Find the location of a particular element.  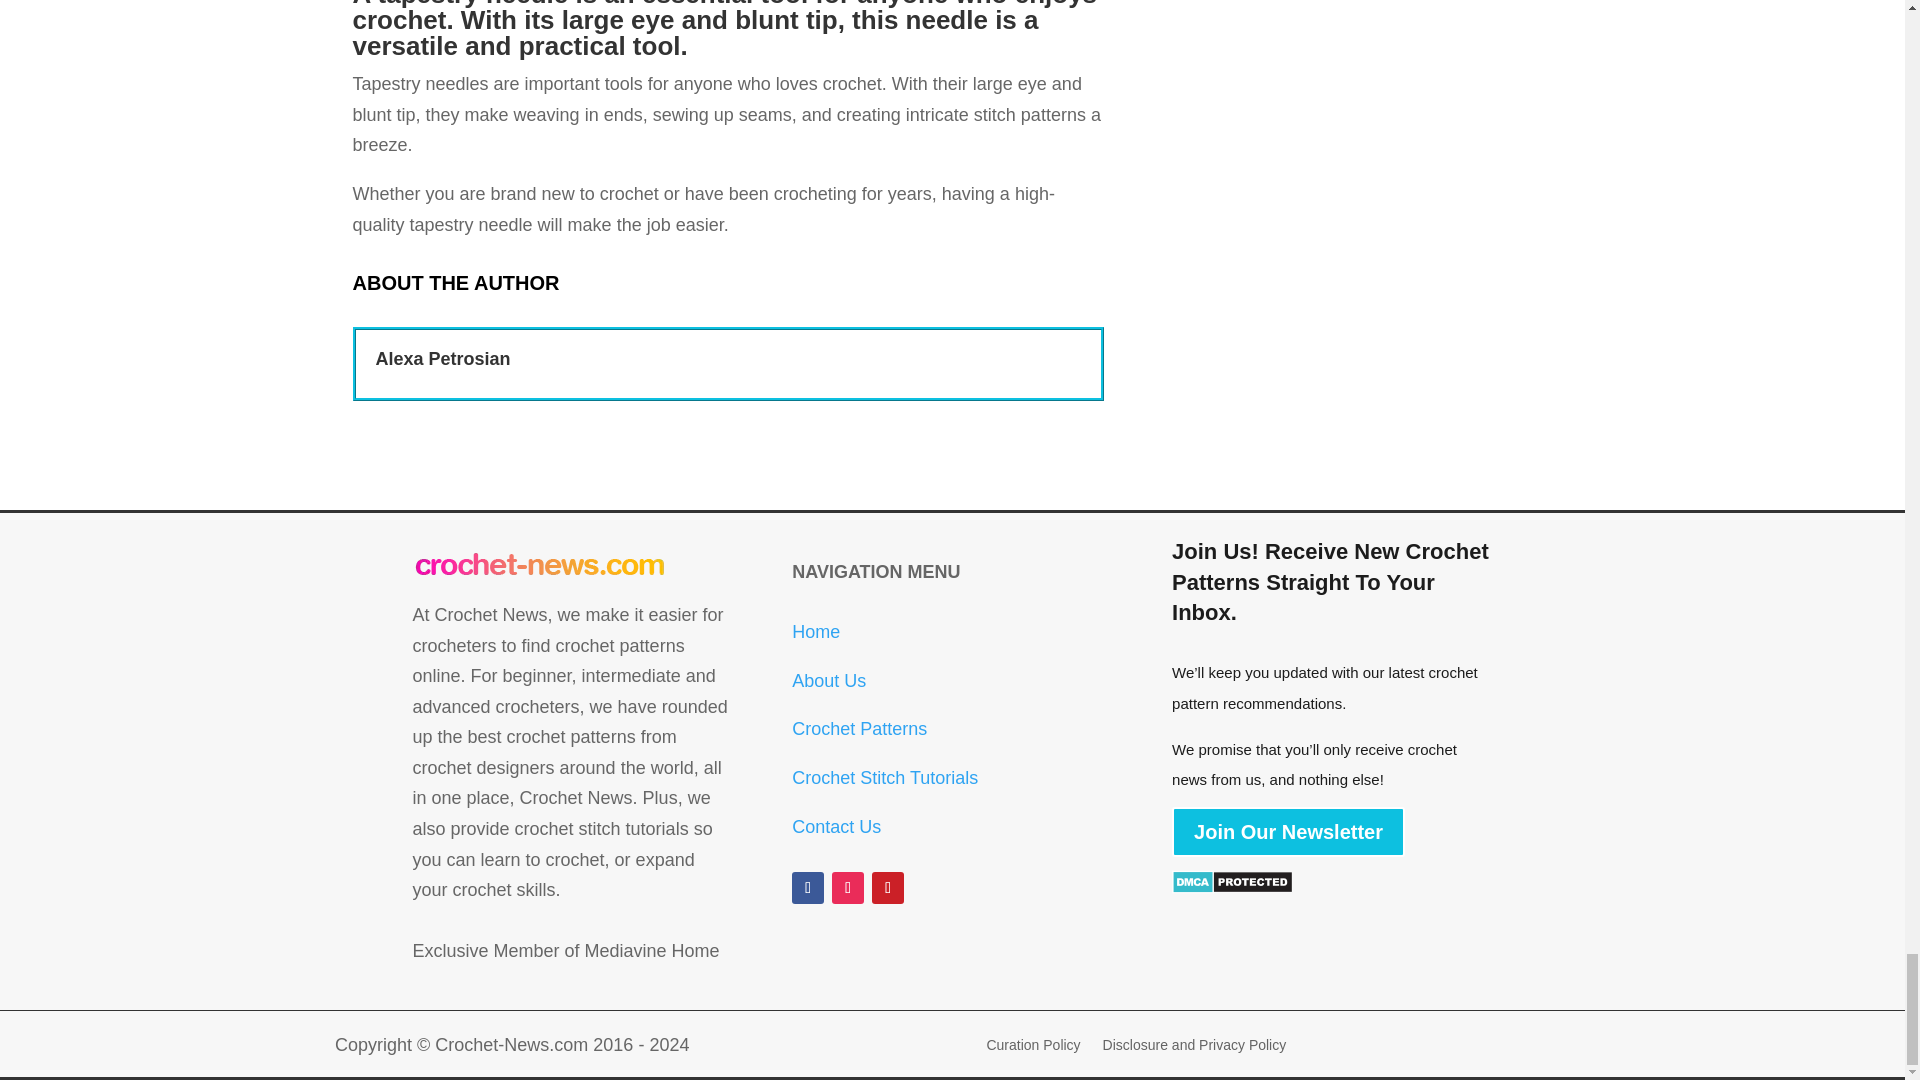

crochet-news is located at coordinates (540, 566).